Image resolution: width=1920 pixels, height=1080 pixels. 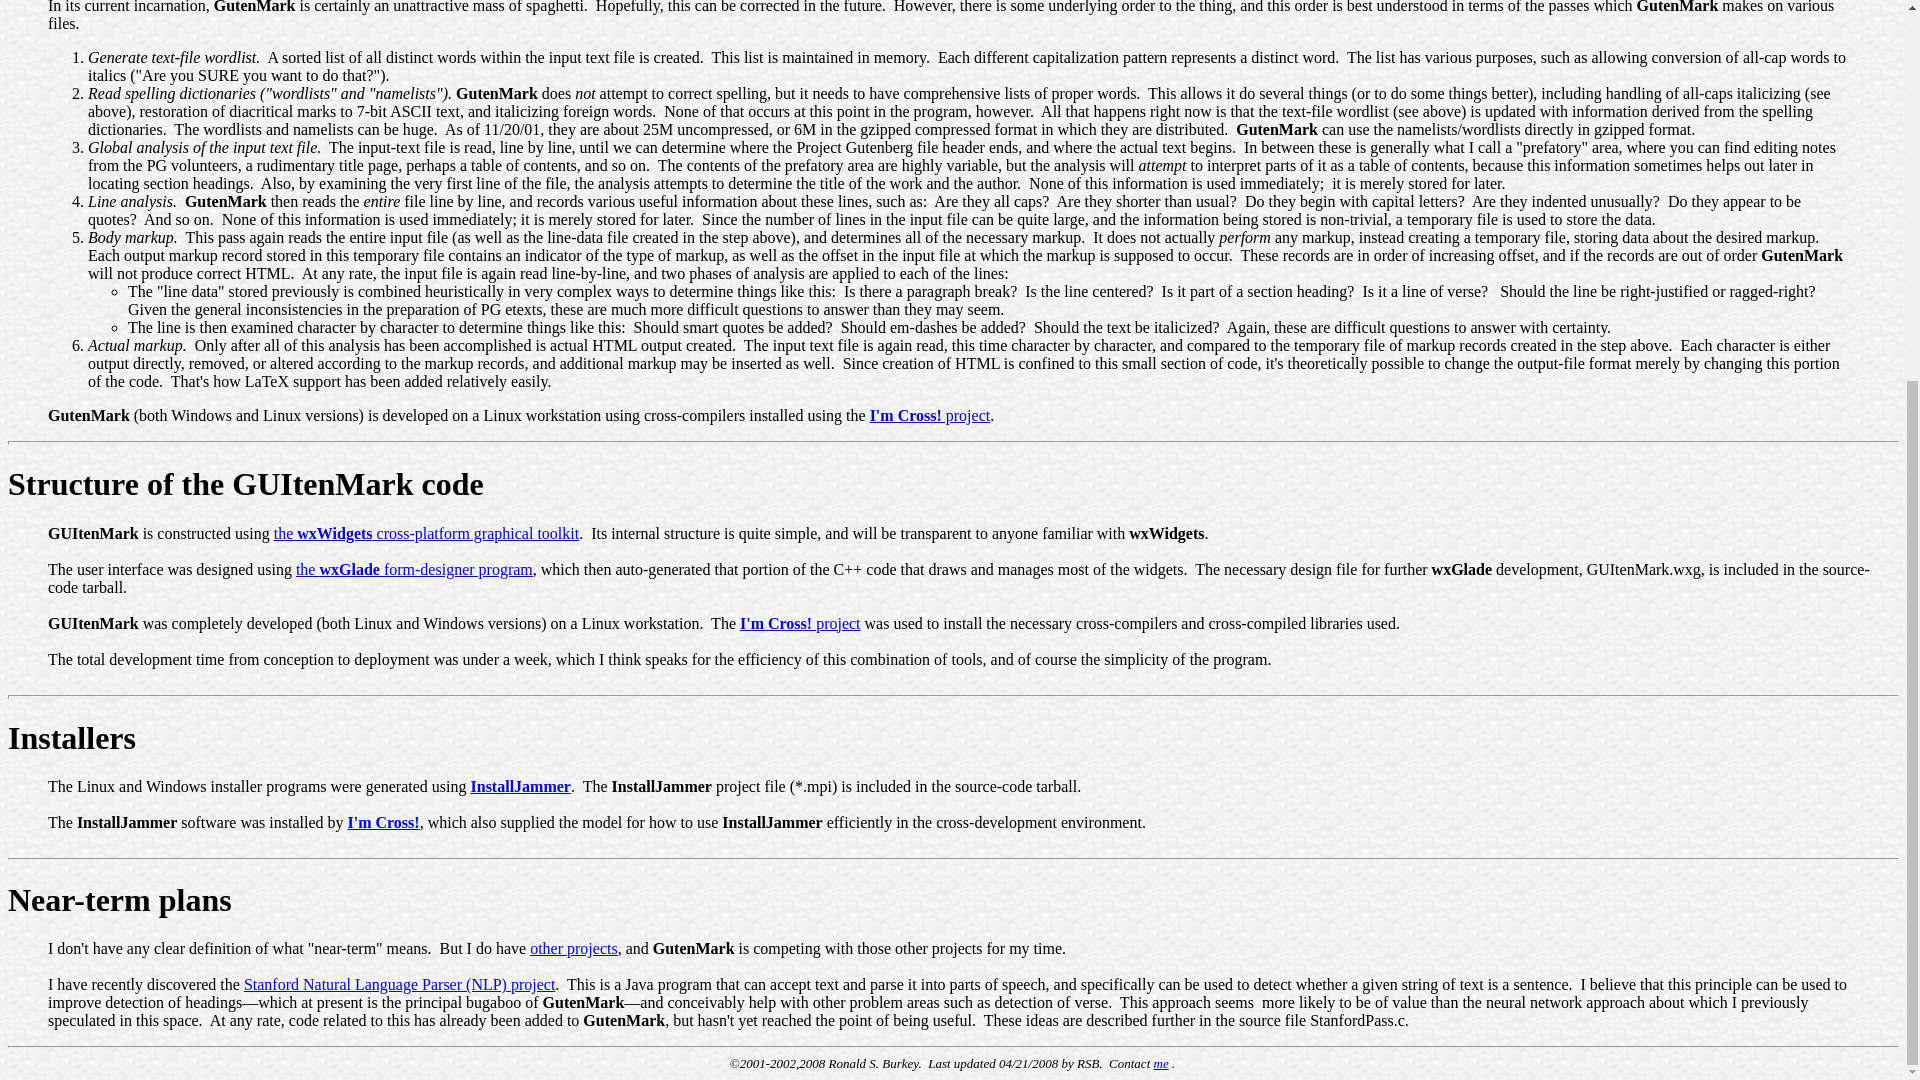 What do you see at coordinates (520, 786) in the screenshot?
I see `InstallJammer` at bounding box center [520, 786].